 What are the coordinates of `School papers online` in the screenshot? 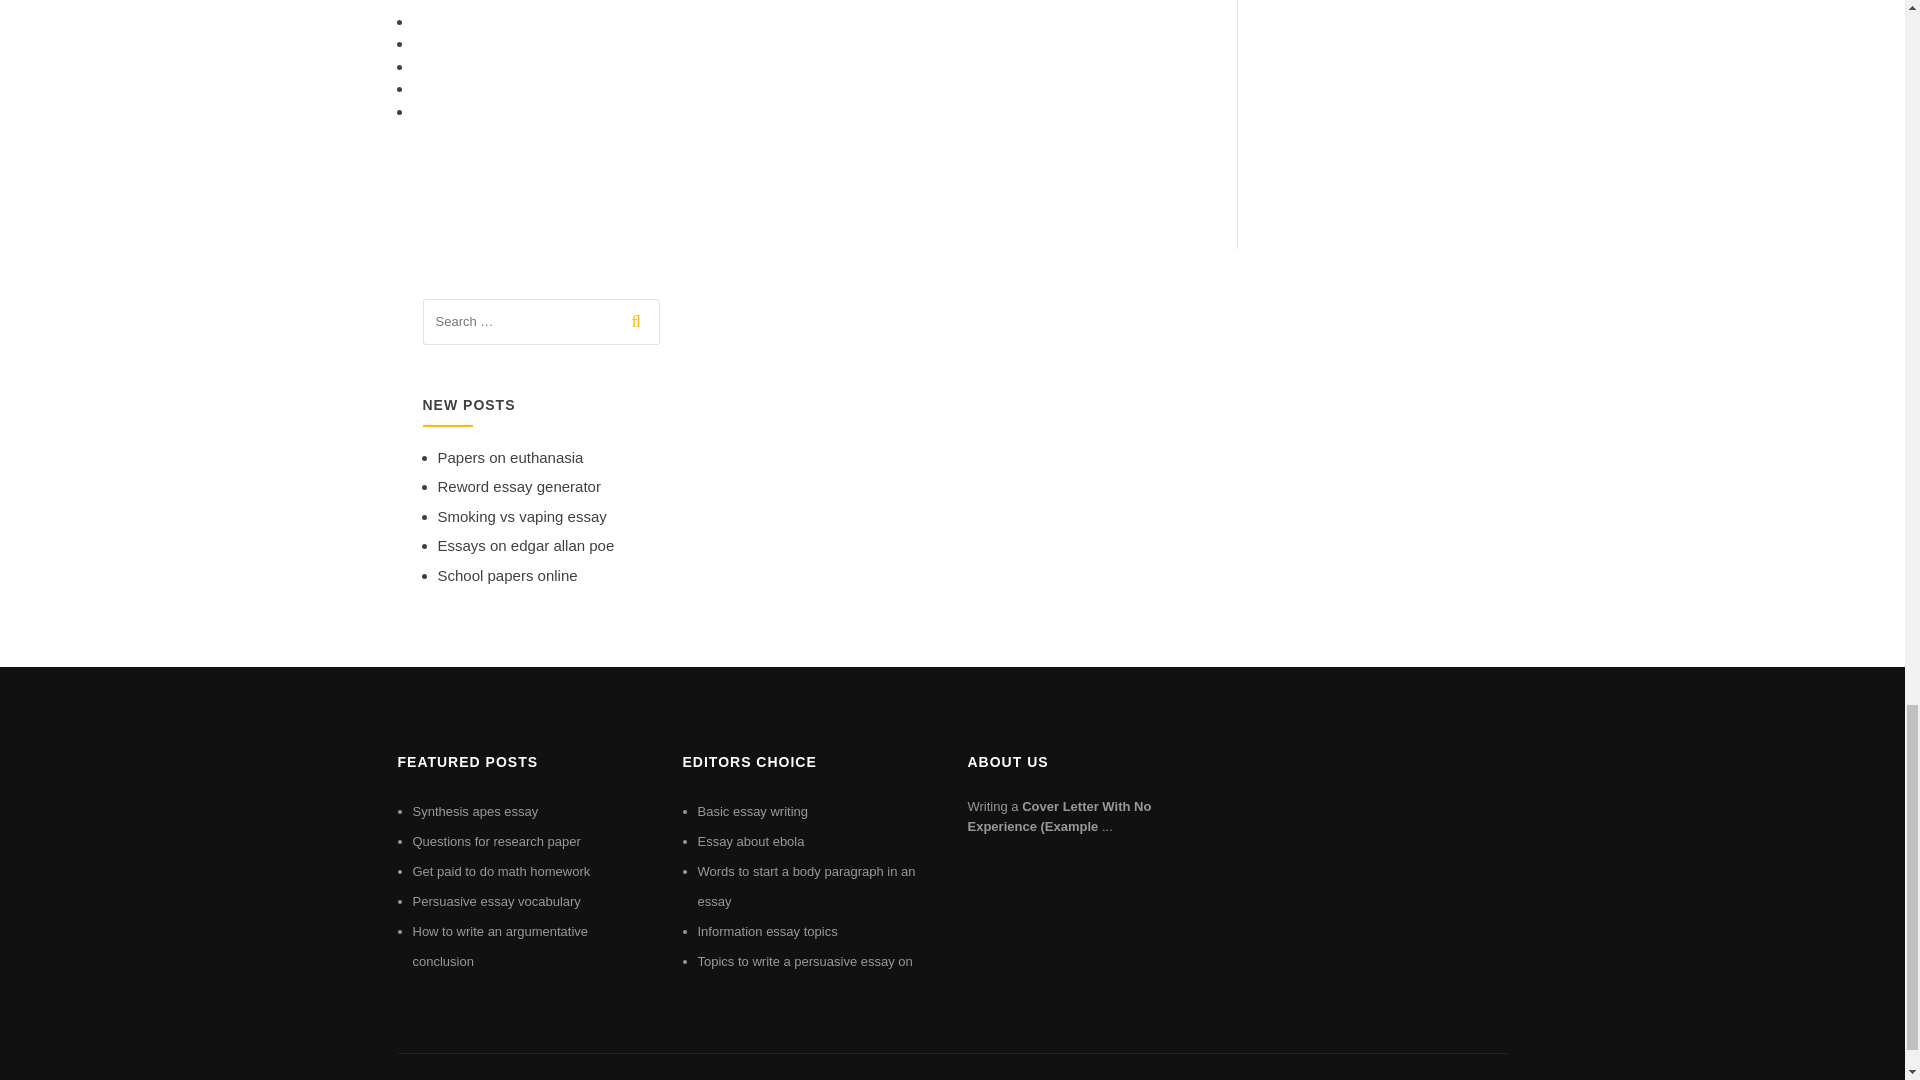 It's located at (507, 576).